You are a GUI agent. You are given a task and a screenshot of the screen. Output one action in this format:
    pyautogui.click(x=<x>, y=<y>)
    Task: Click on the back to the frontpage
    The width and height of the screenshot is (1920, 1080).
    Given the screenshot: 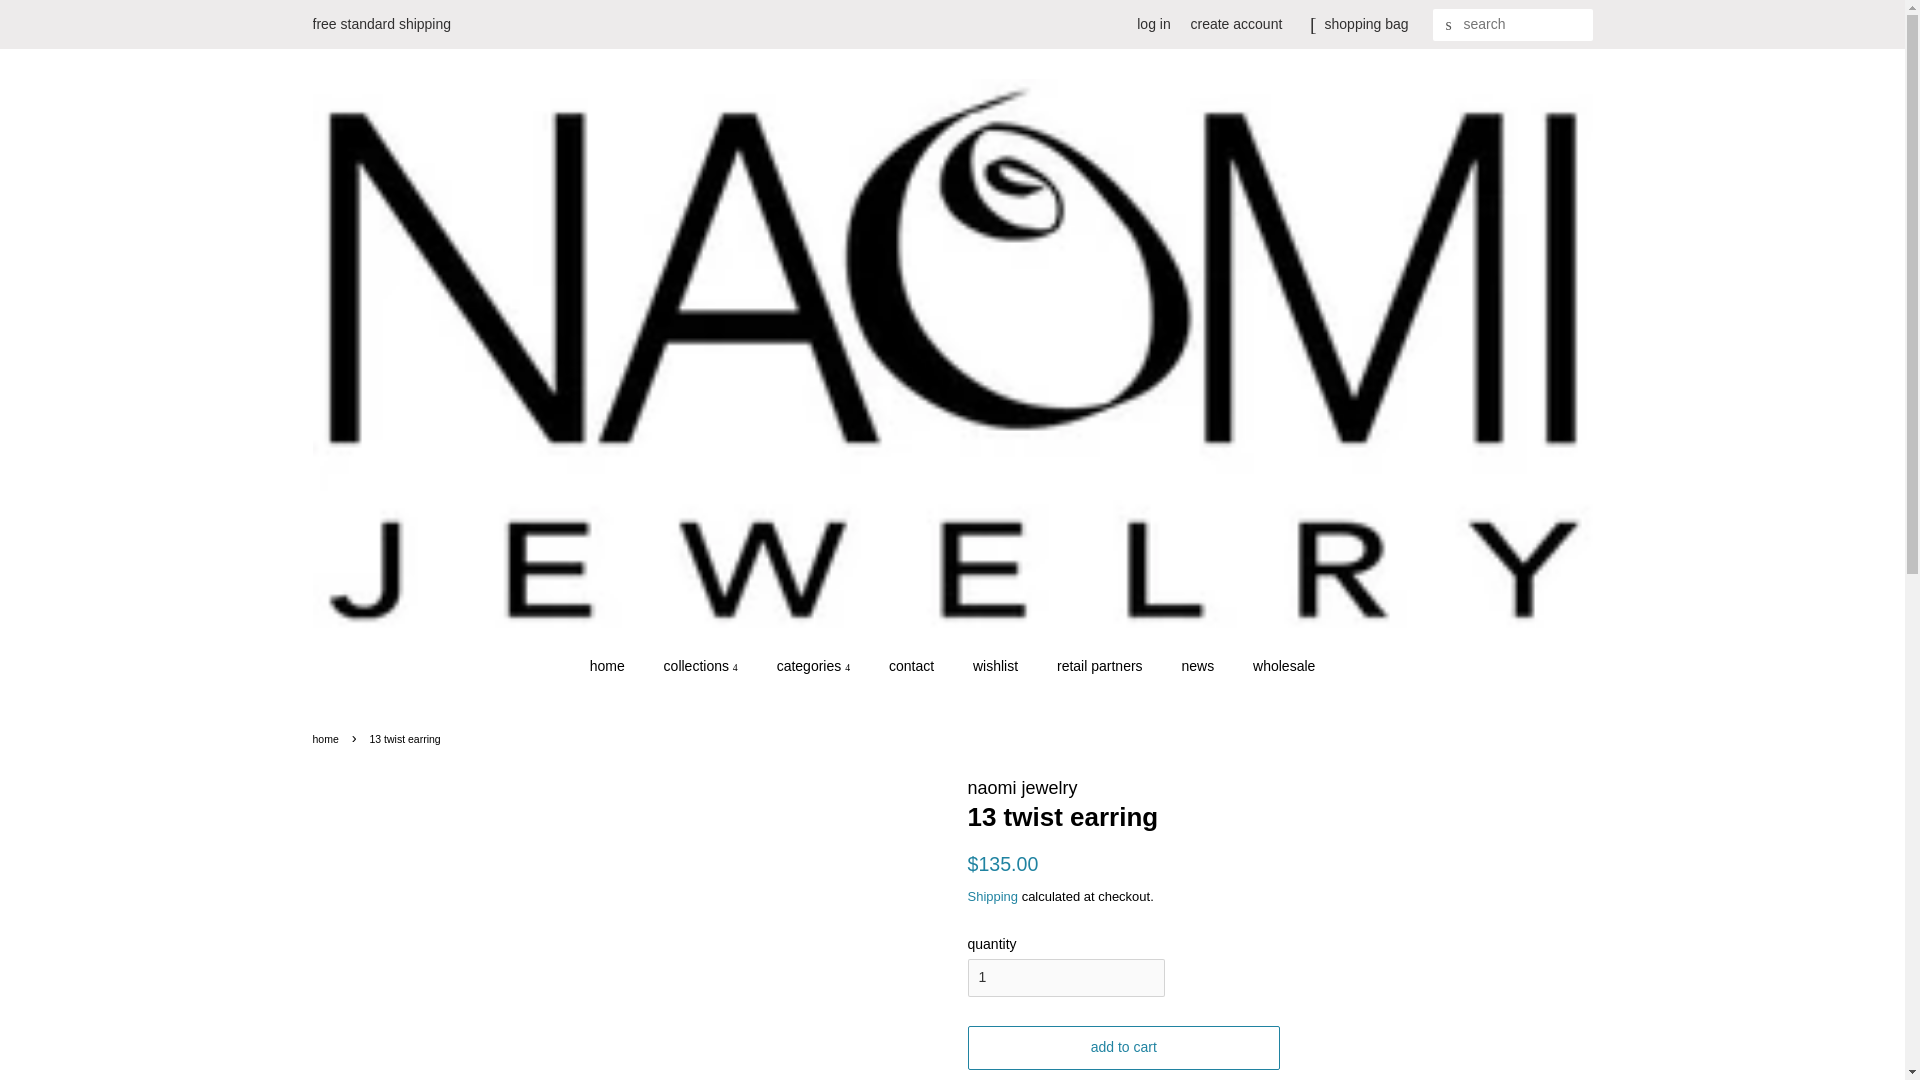 What is the action you would take?
    pyautogui.click(x=327, y=739)
    